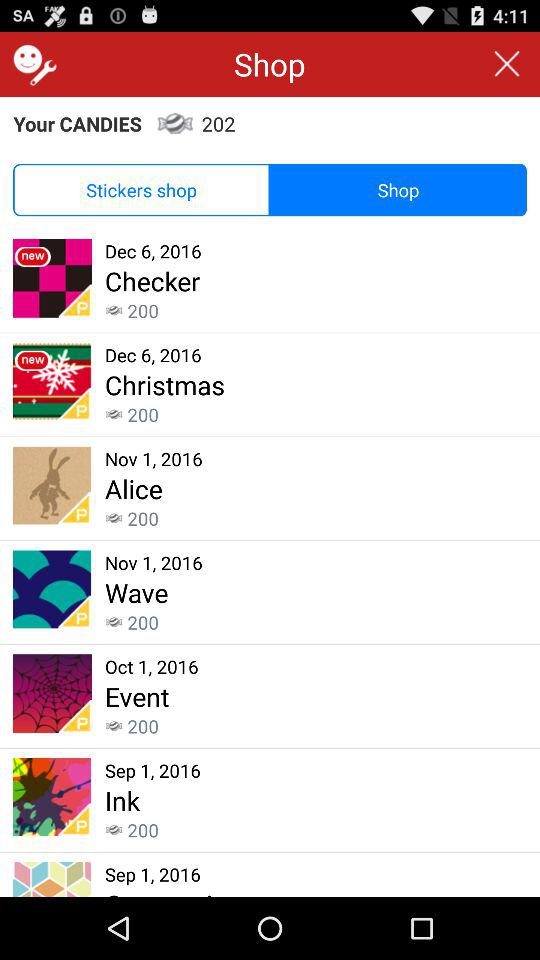 This screenshot has height=960, width=540. I want to click on select the item above the 200 item, so click(122, 800).